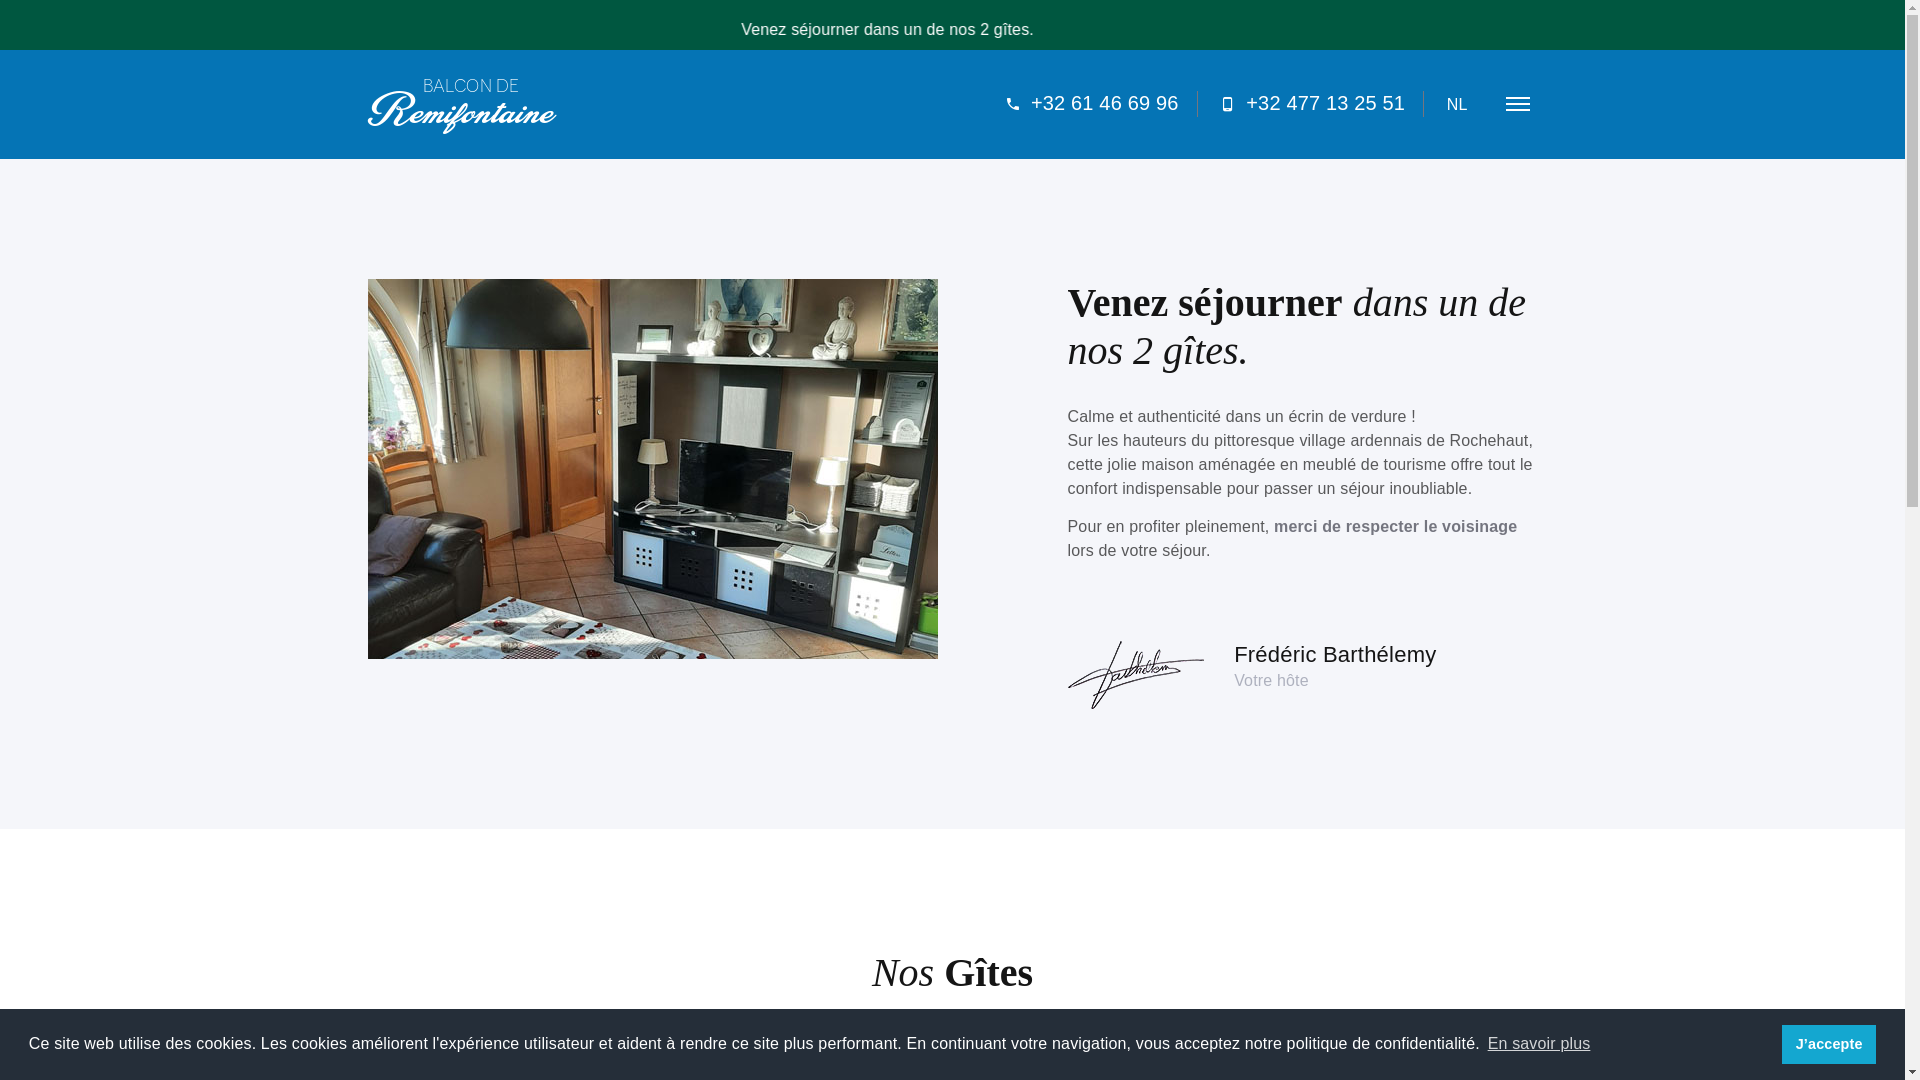  What do you see at coordinates (1092, 104) in the screenshot?
I see `+32 61 46 69 96` at bounding box center [1092, 104].